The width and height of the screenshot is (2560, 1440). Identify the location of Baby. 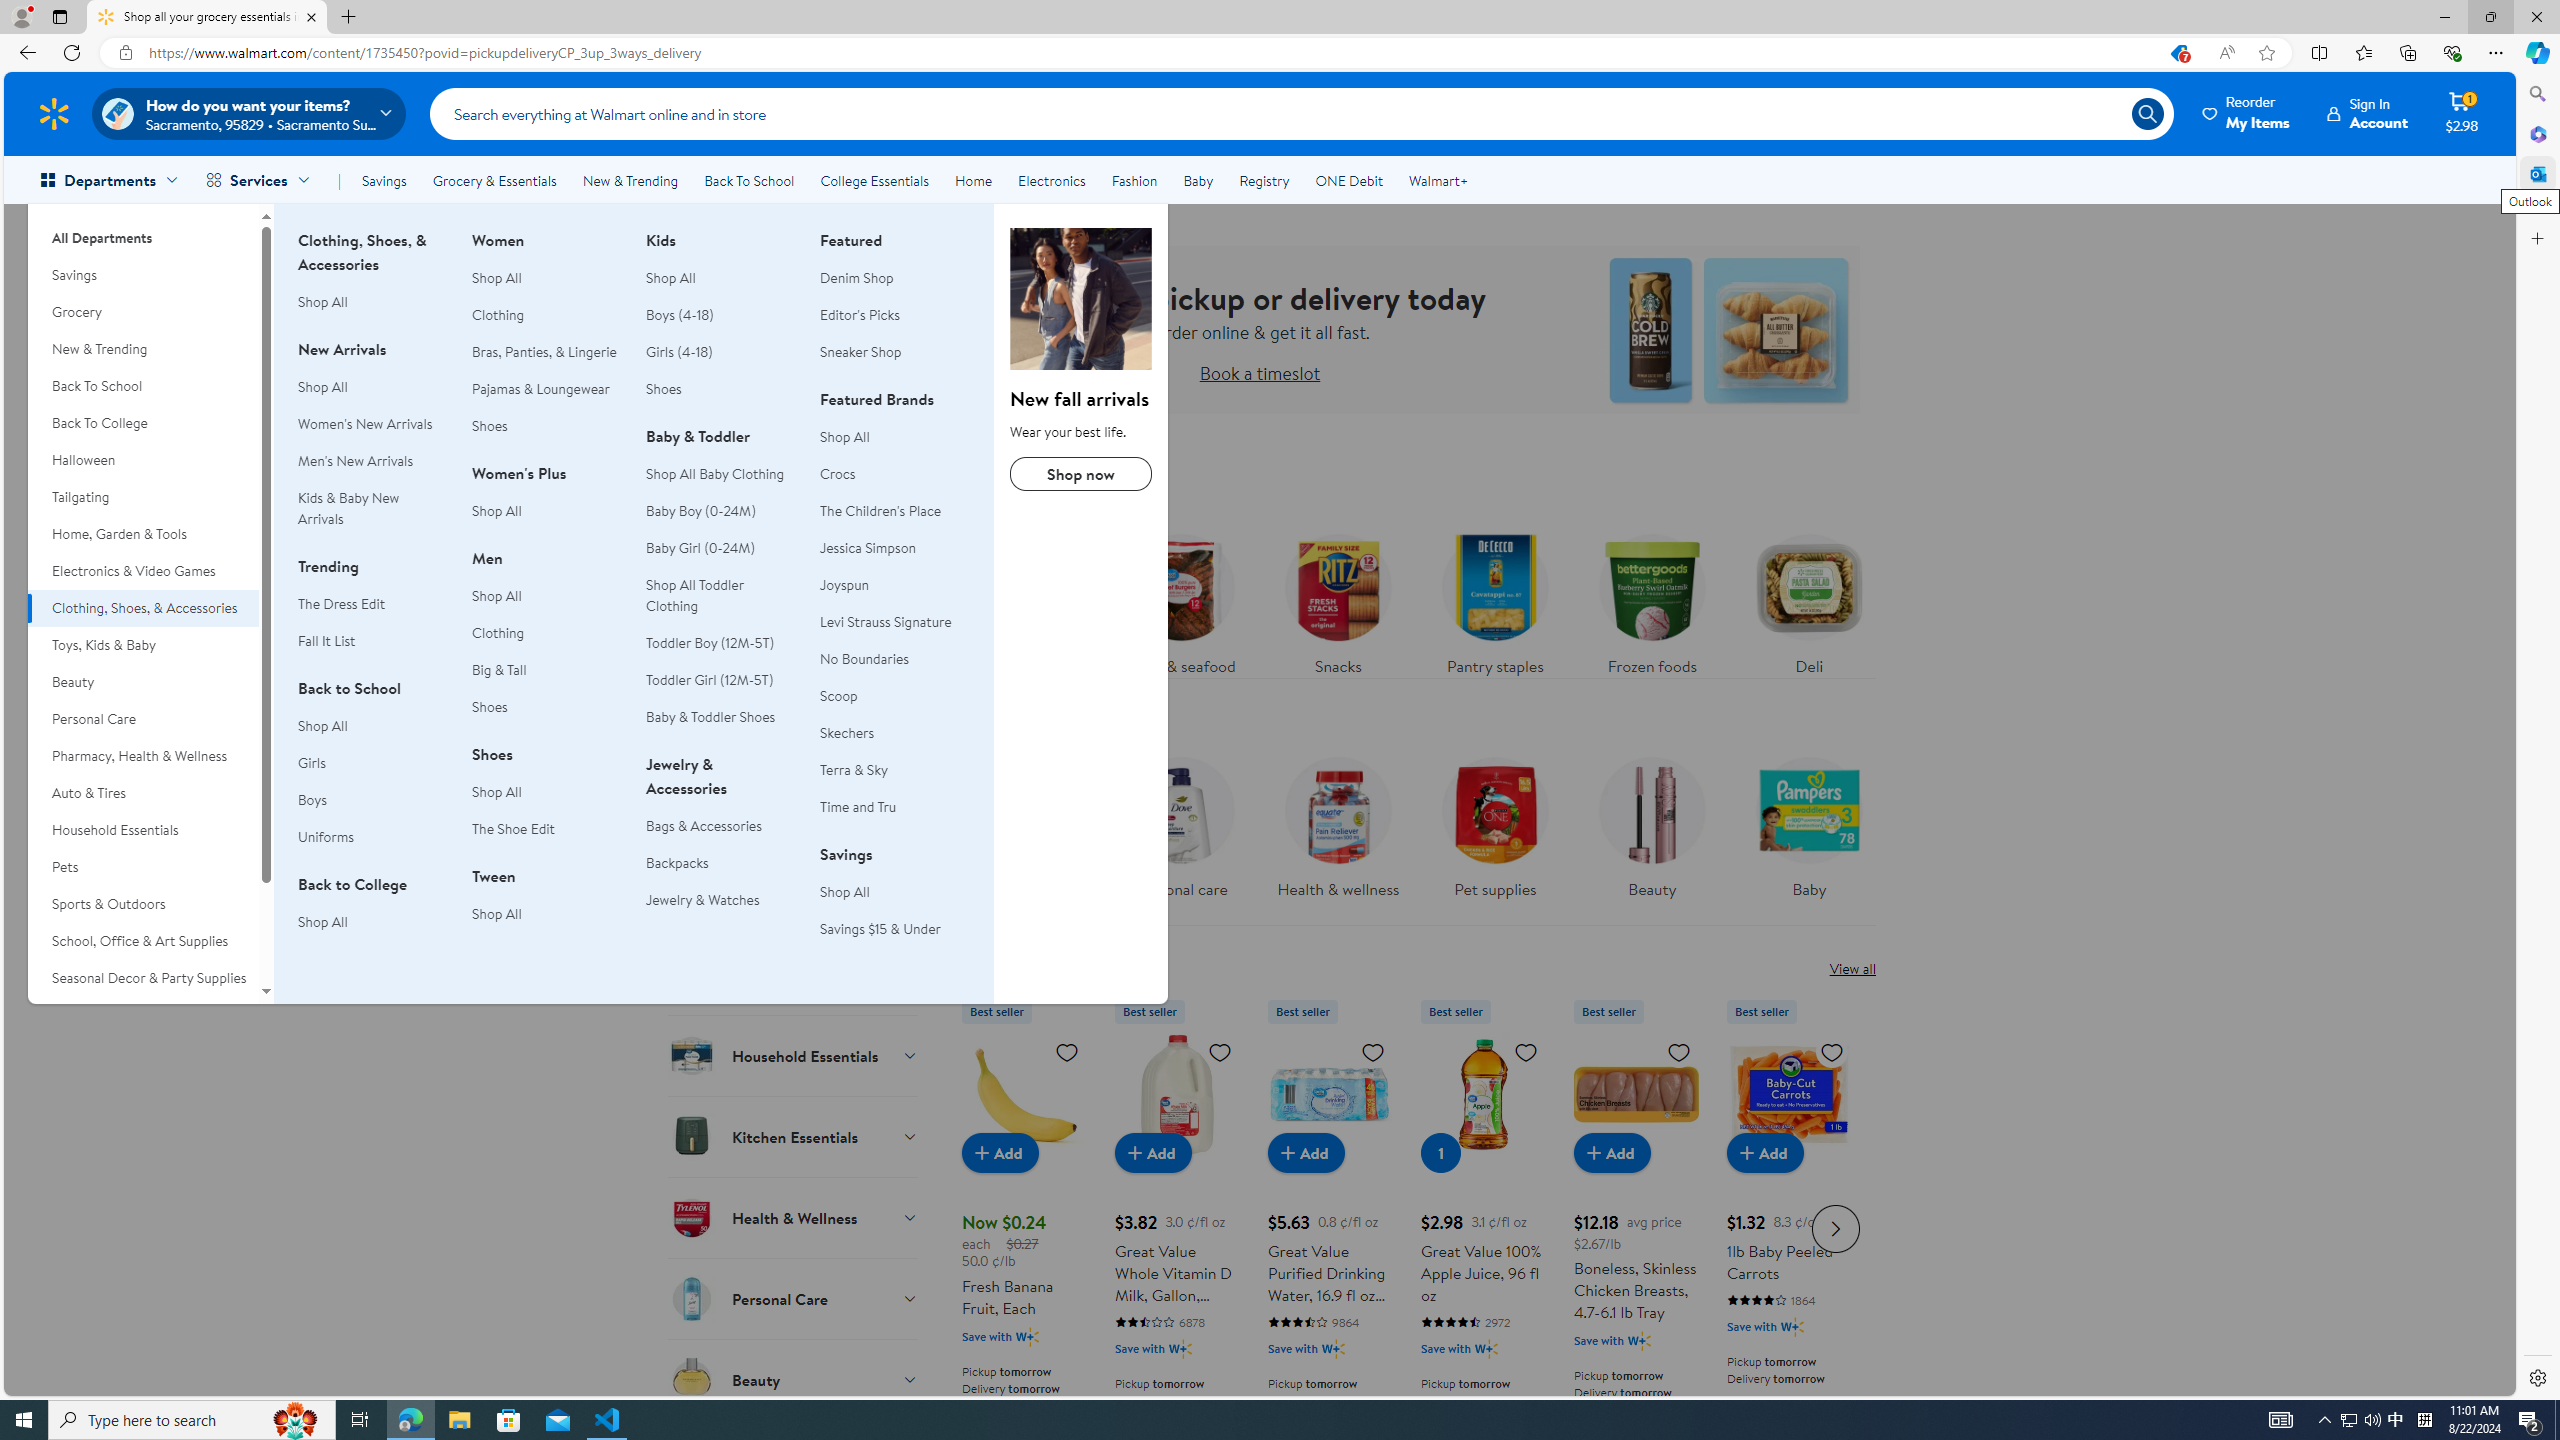
(1810, 834).